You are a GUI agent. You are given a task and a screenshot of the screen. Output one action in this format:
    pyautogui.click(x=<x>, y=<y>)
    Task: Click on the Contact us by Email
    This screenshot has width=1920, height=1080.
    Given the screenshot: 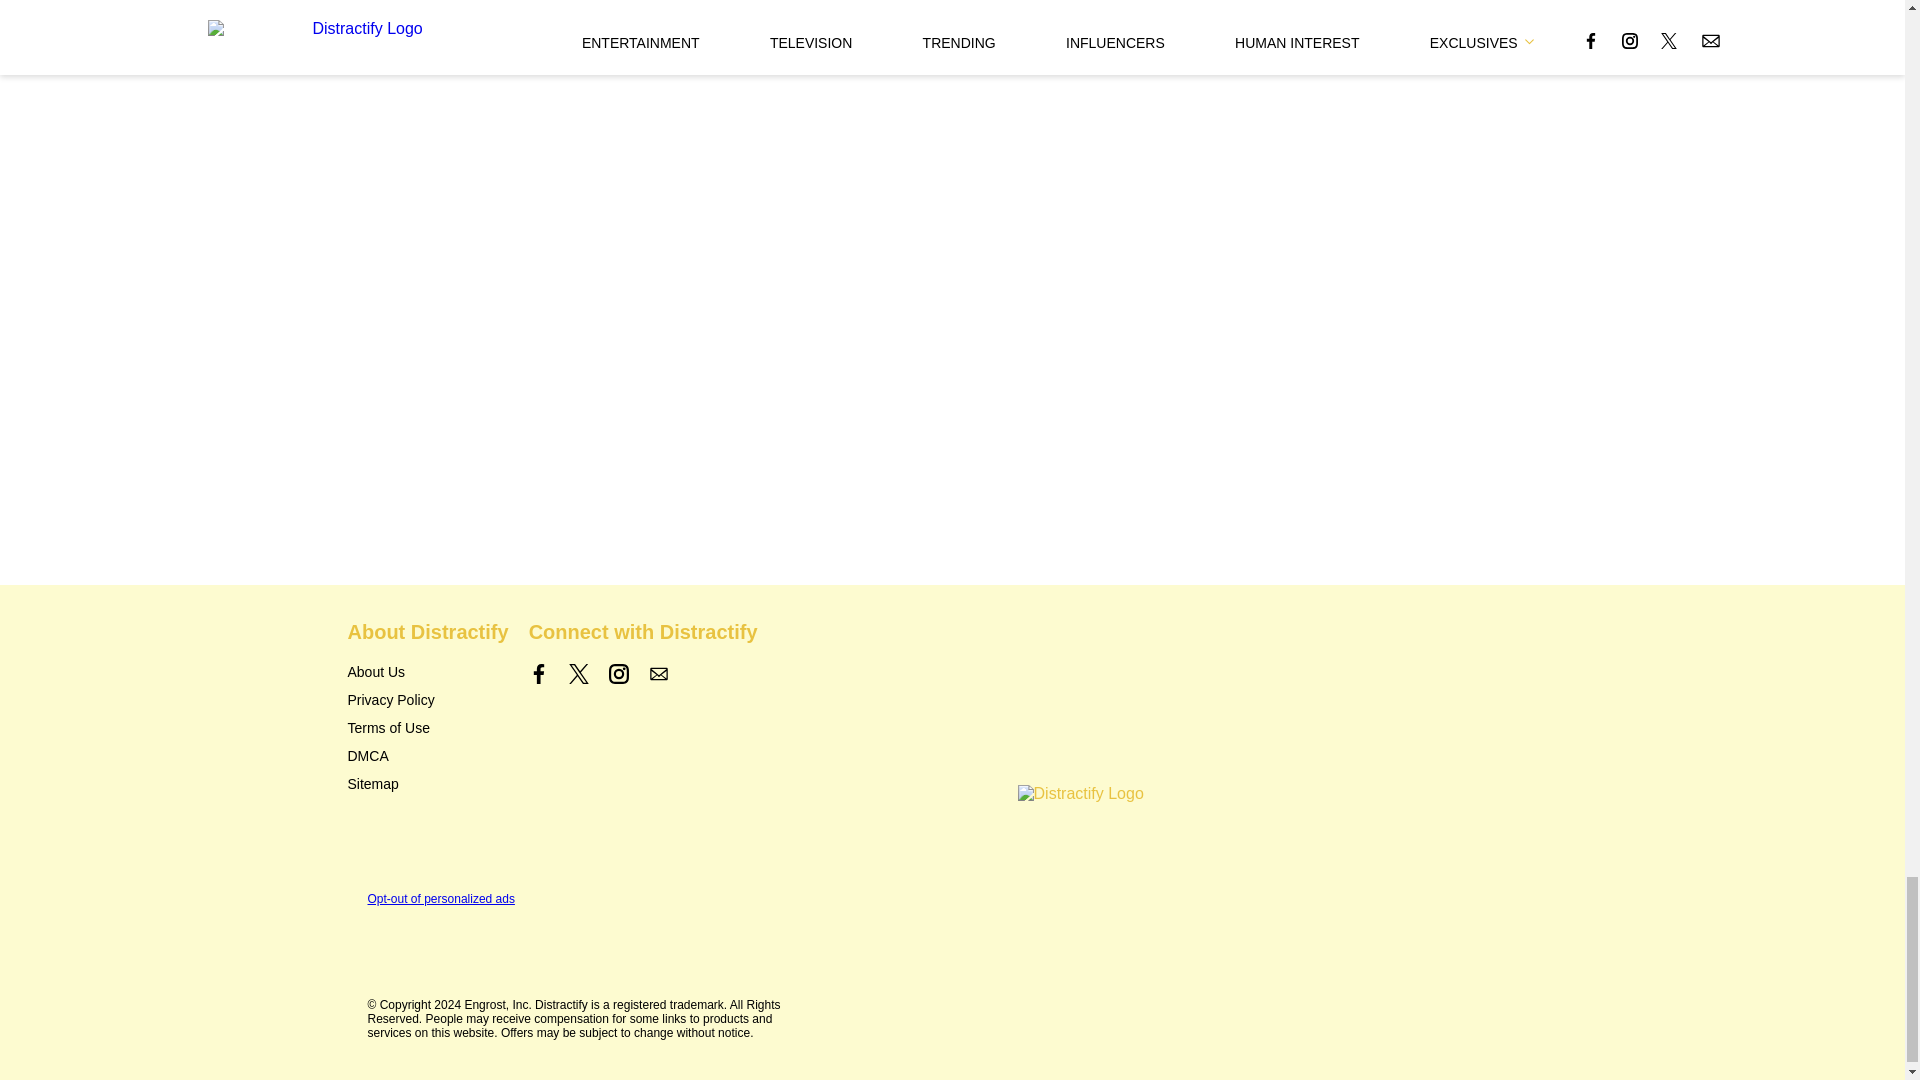 What is the action you would take?
    pyautogui.click(x=658, y=674)
    